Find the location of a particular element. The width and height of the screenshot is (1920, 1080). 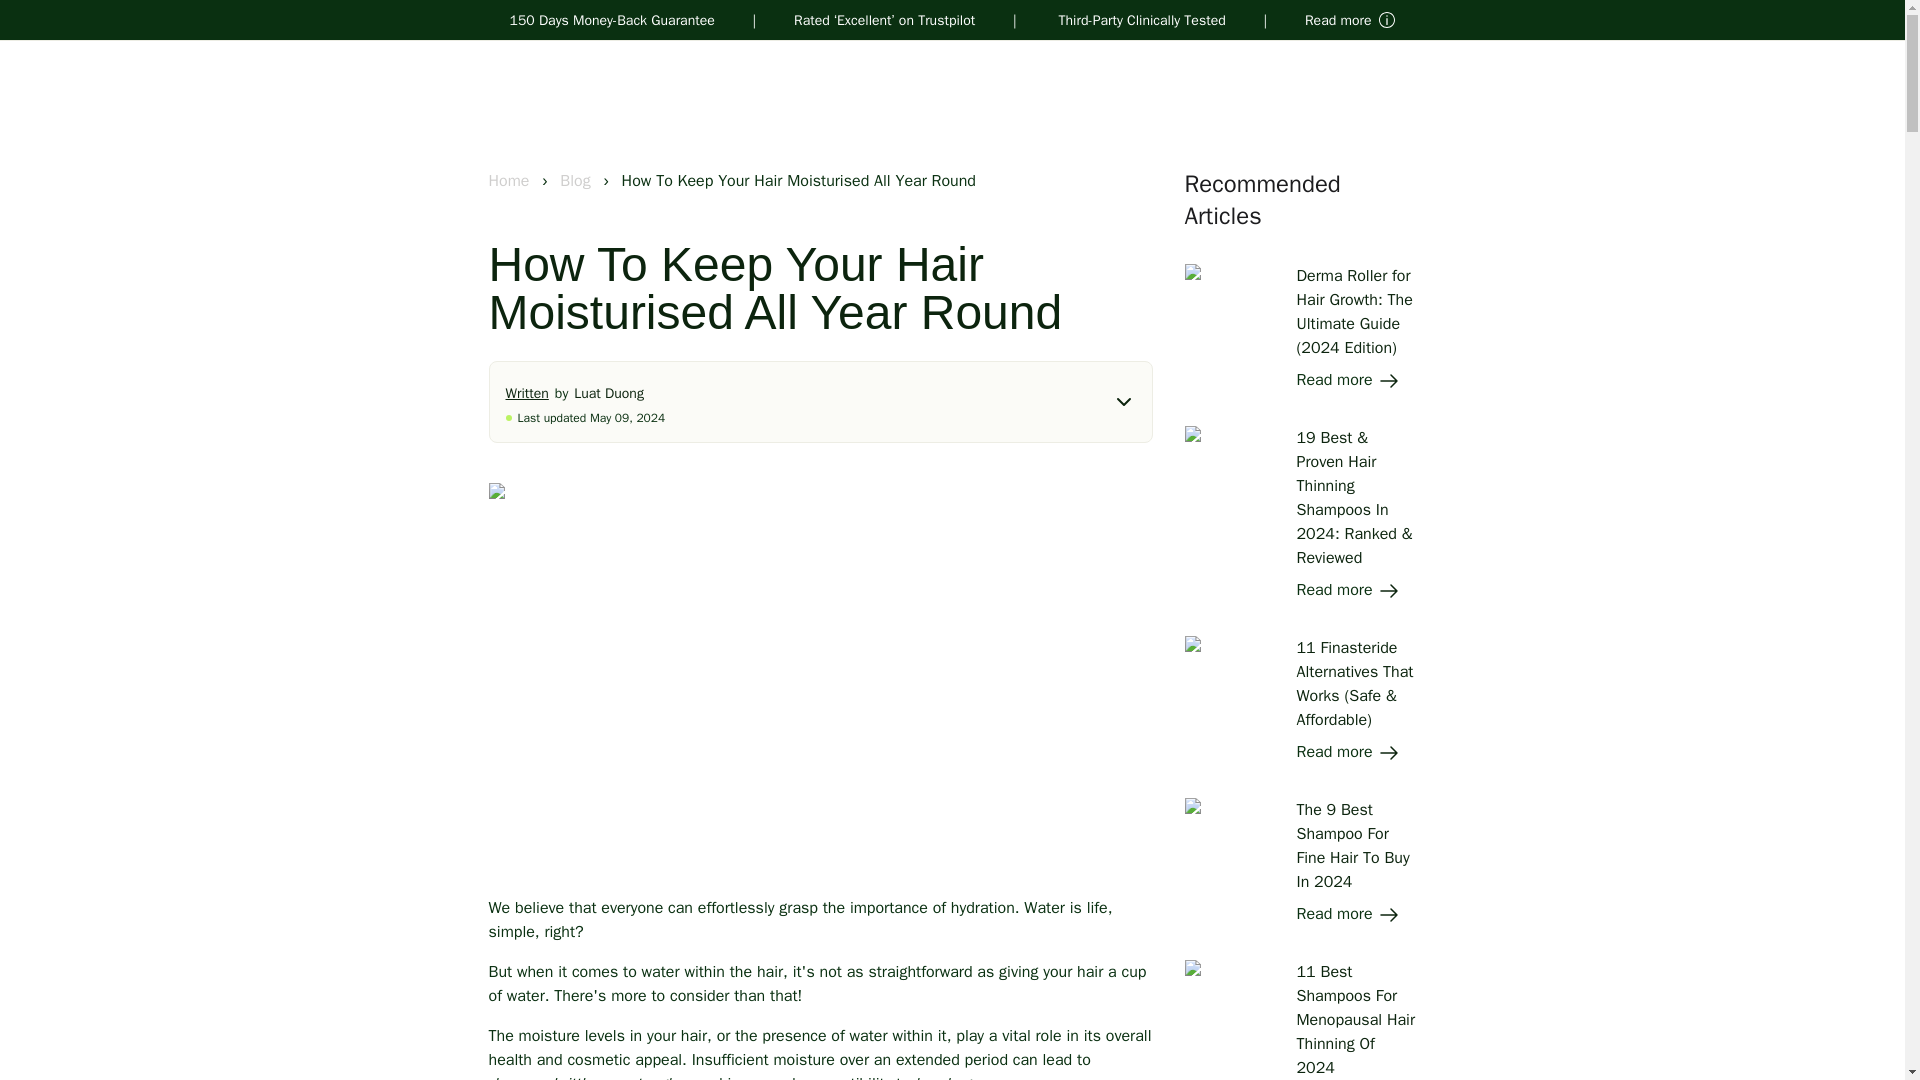

Read more is located at coordinates (1348, 752).